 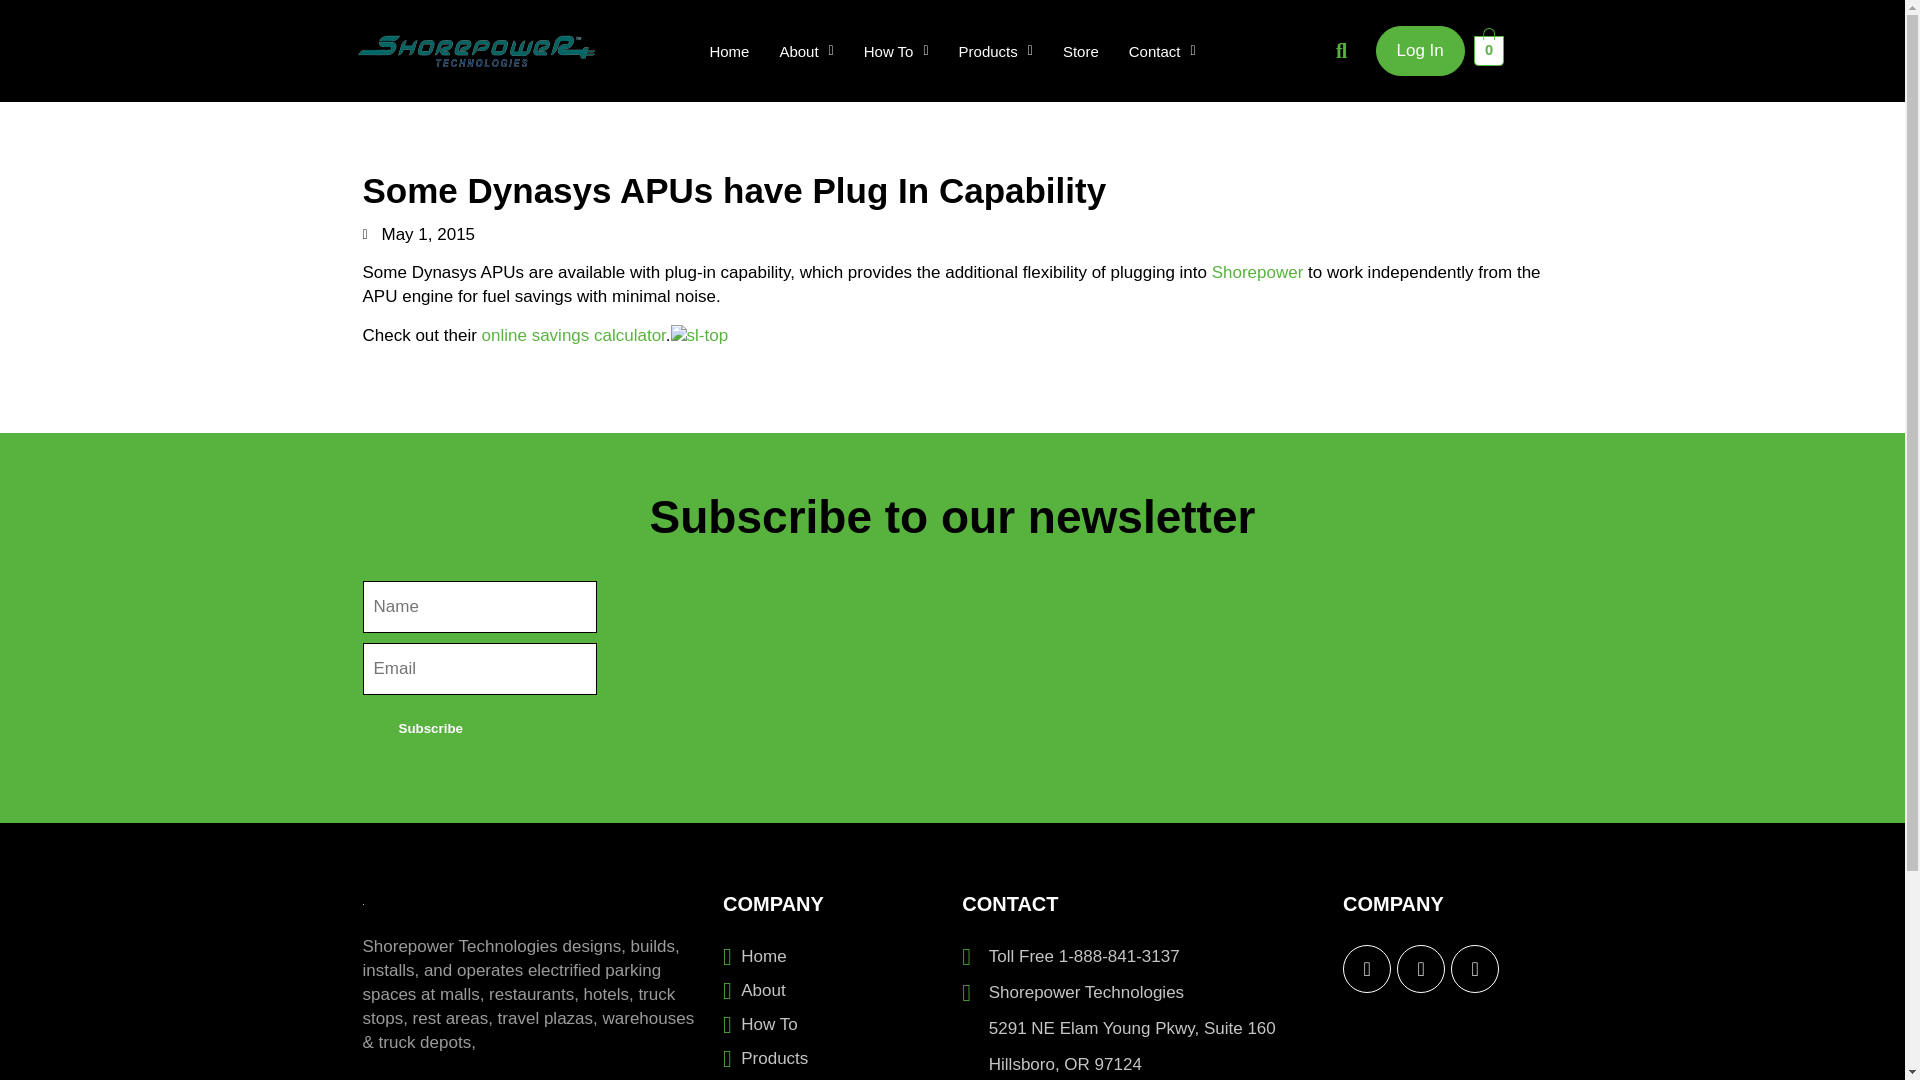 What do you see at coordinates (430, 728) in the screenshot?
I see `Subscribe` at bounding box center [430, 728].